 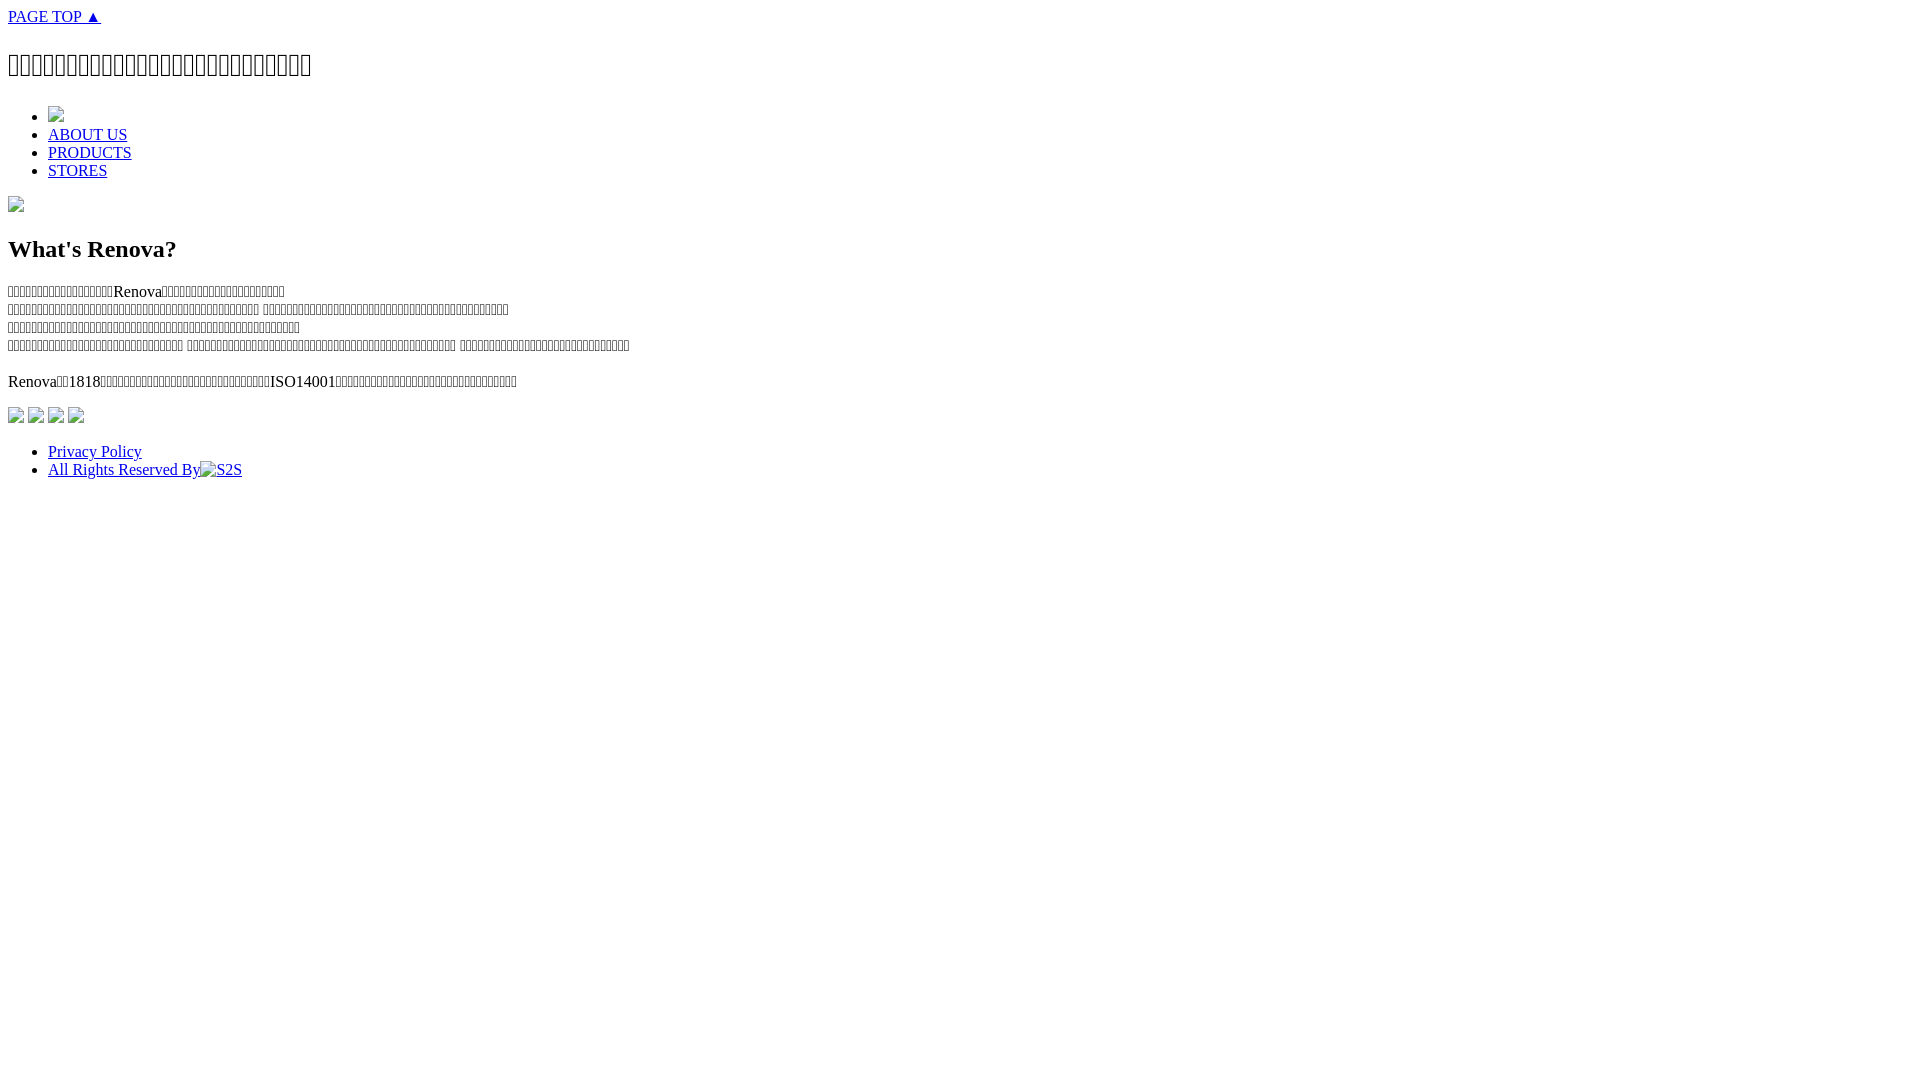 What do you see at coordinates (95, 452) in the screenshot?
I see `Privacy Policy` at bounding box center [95, 452].